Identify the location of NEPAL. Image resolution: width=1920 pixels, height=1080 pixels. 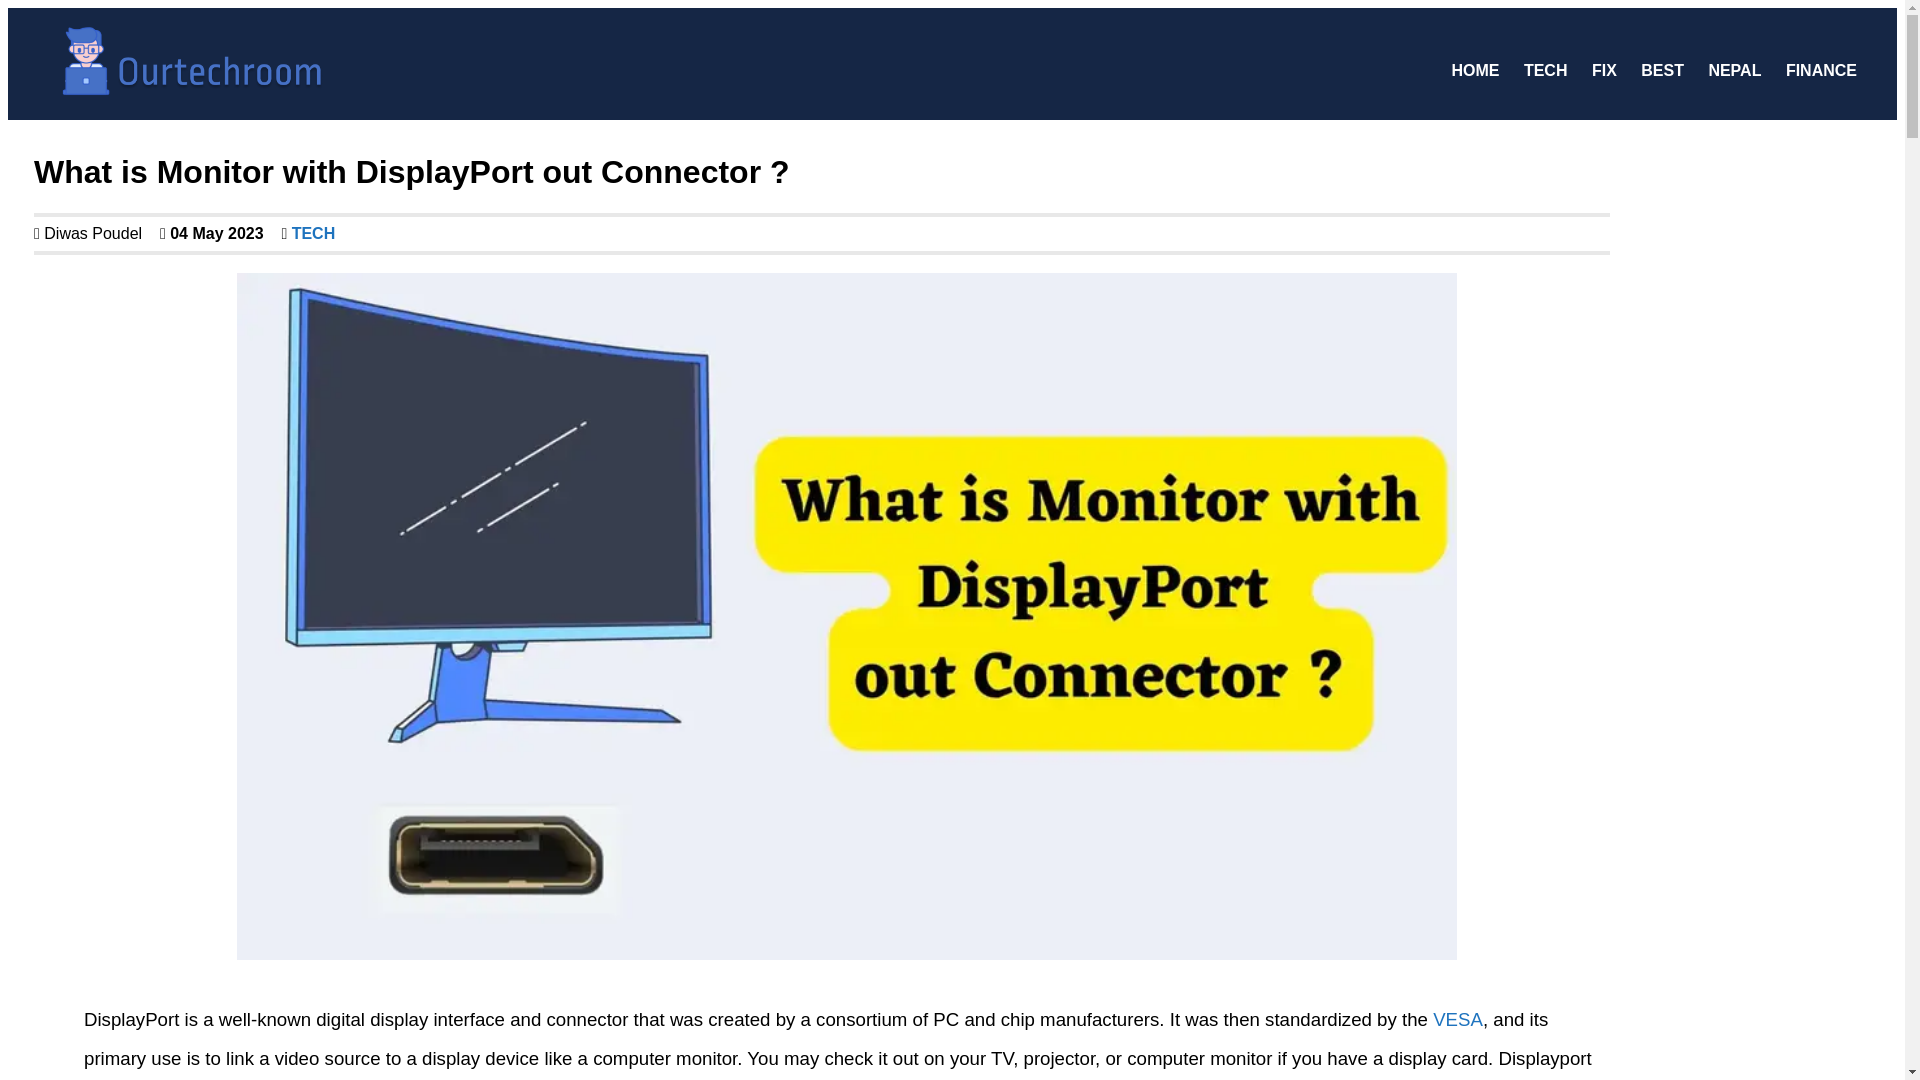
(1734, 70).